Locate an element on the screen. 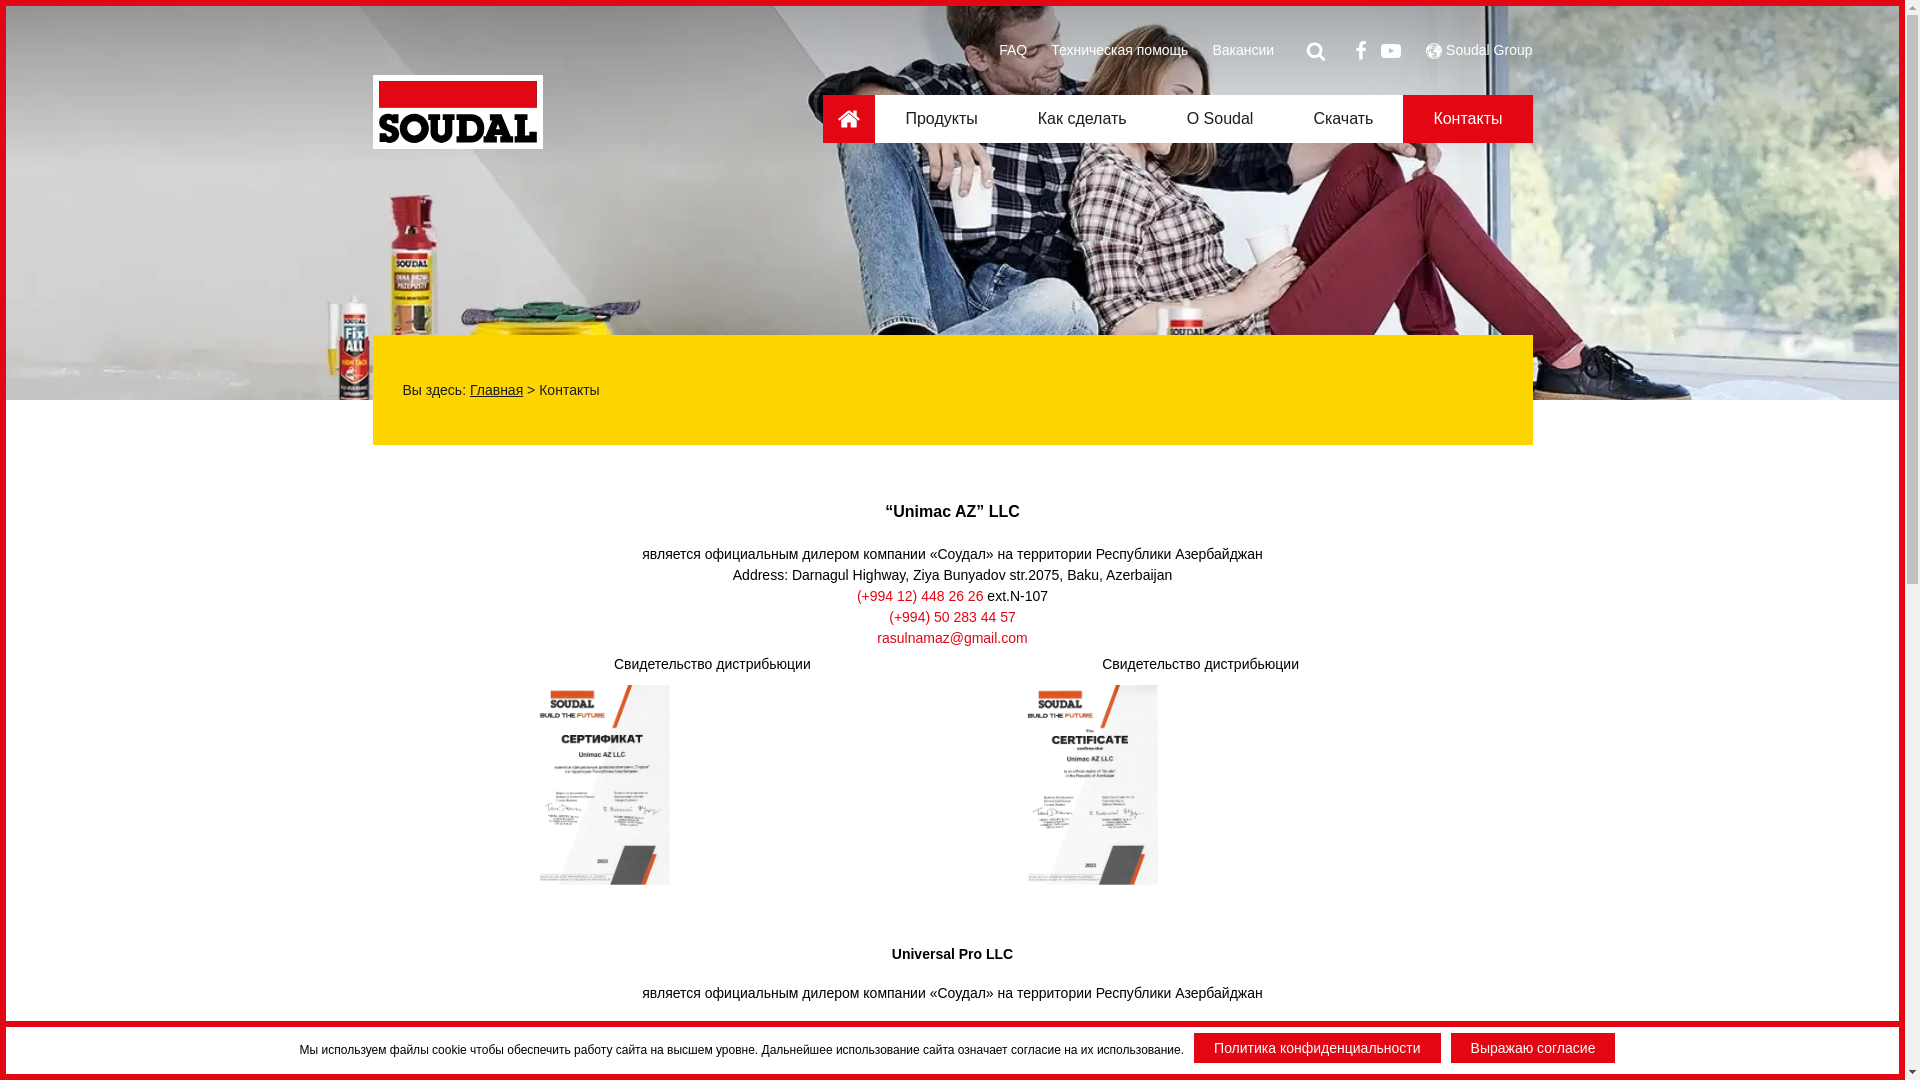 The image size is (1920, 1080). (+994) 50 283 44 57 is located at coordinates (952, 617).